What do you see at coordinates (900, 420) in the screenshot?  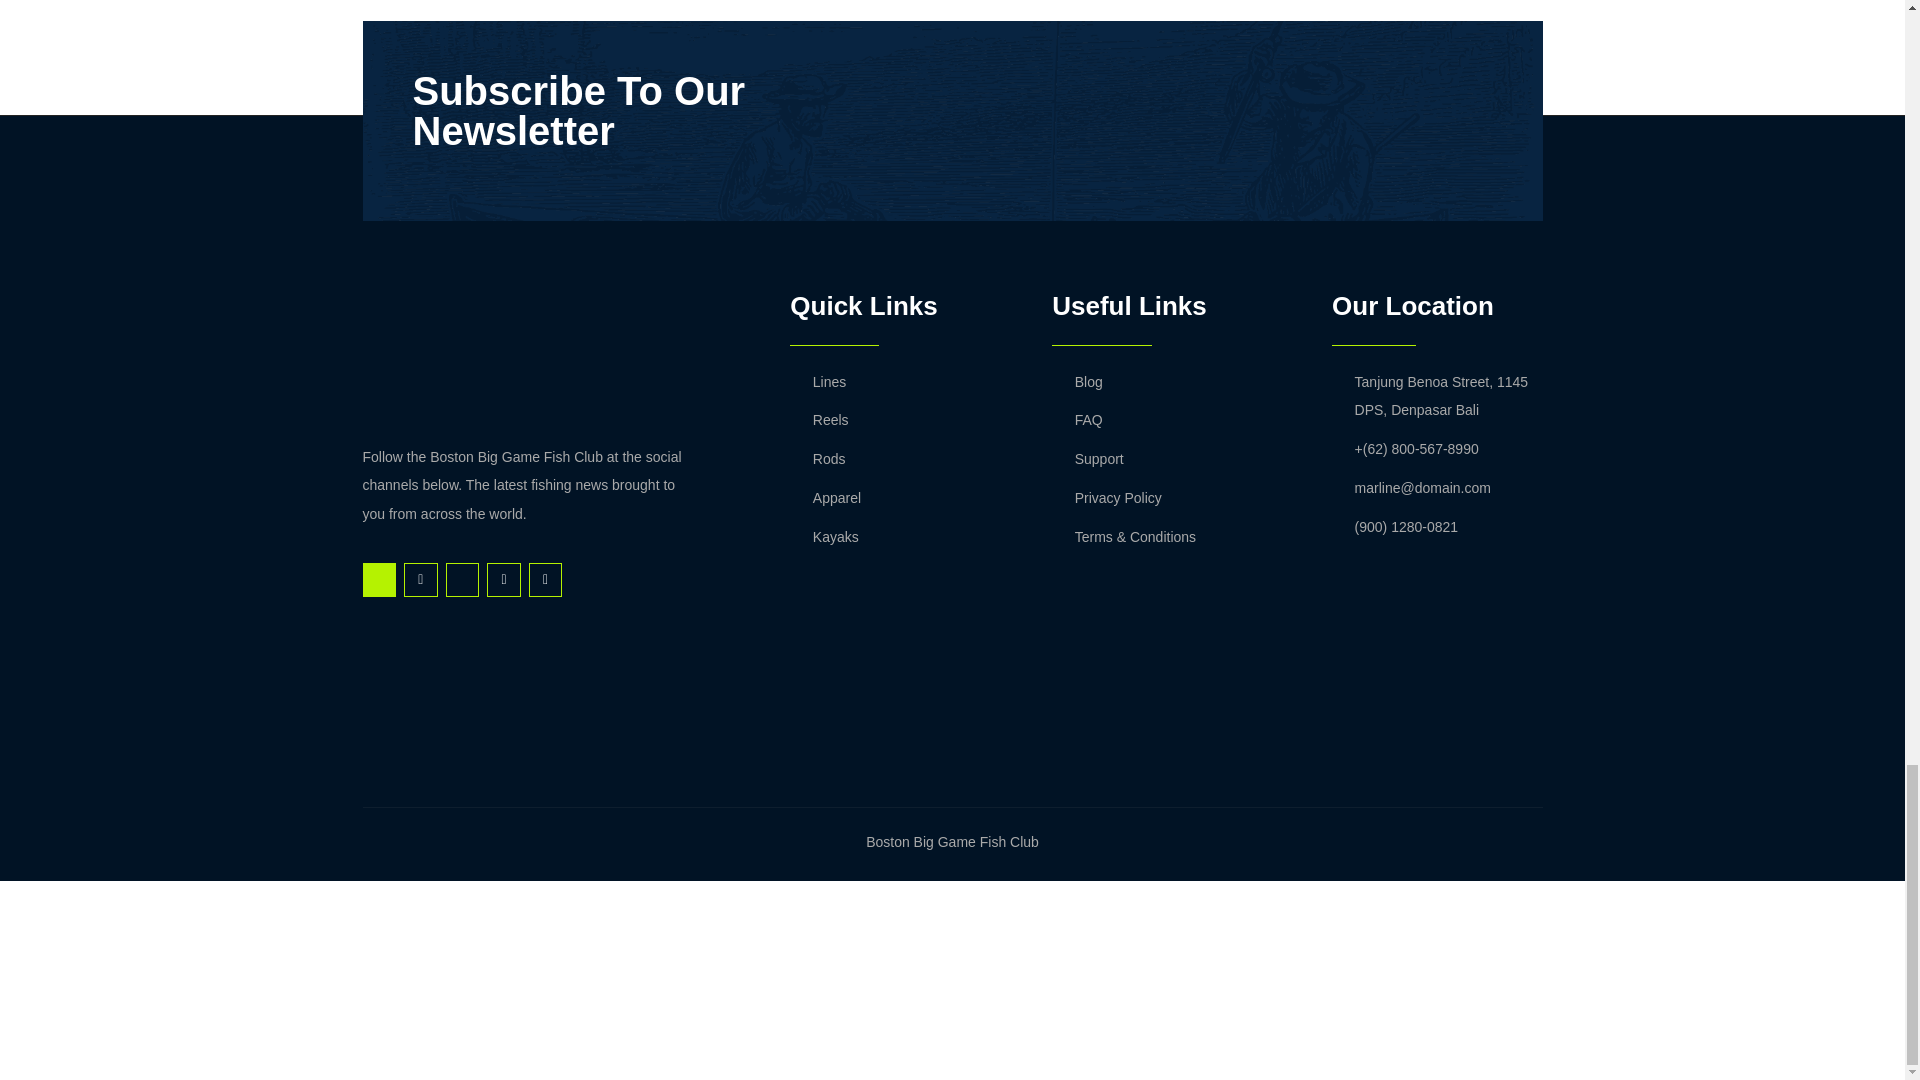 I see `Reels` at bounding box center [900, 420].